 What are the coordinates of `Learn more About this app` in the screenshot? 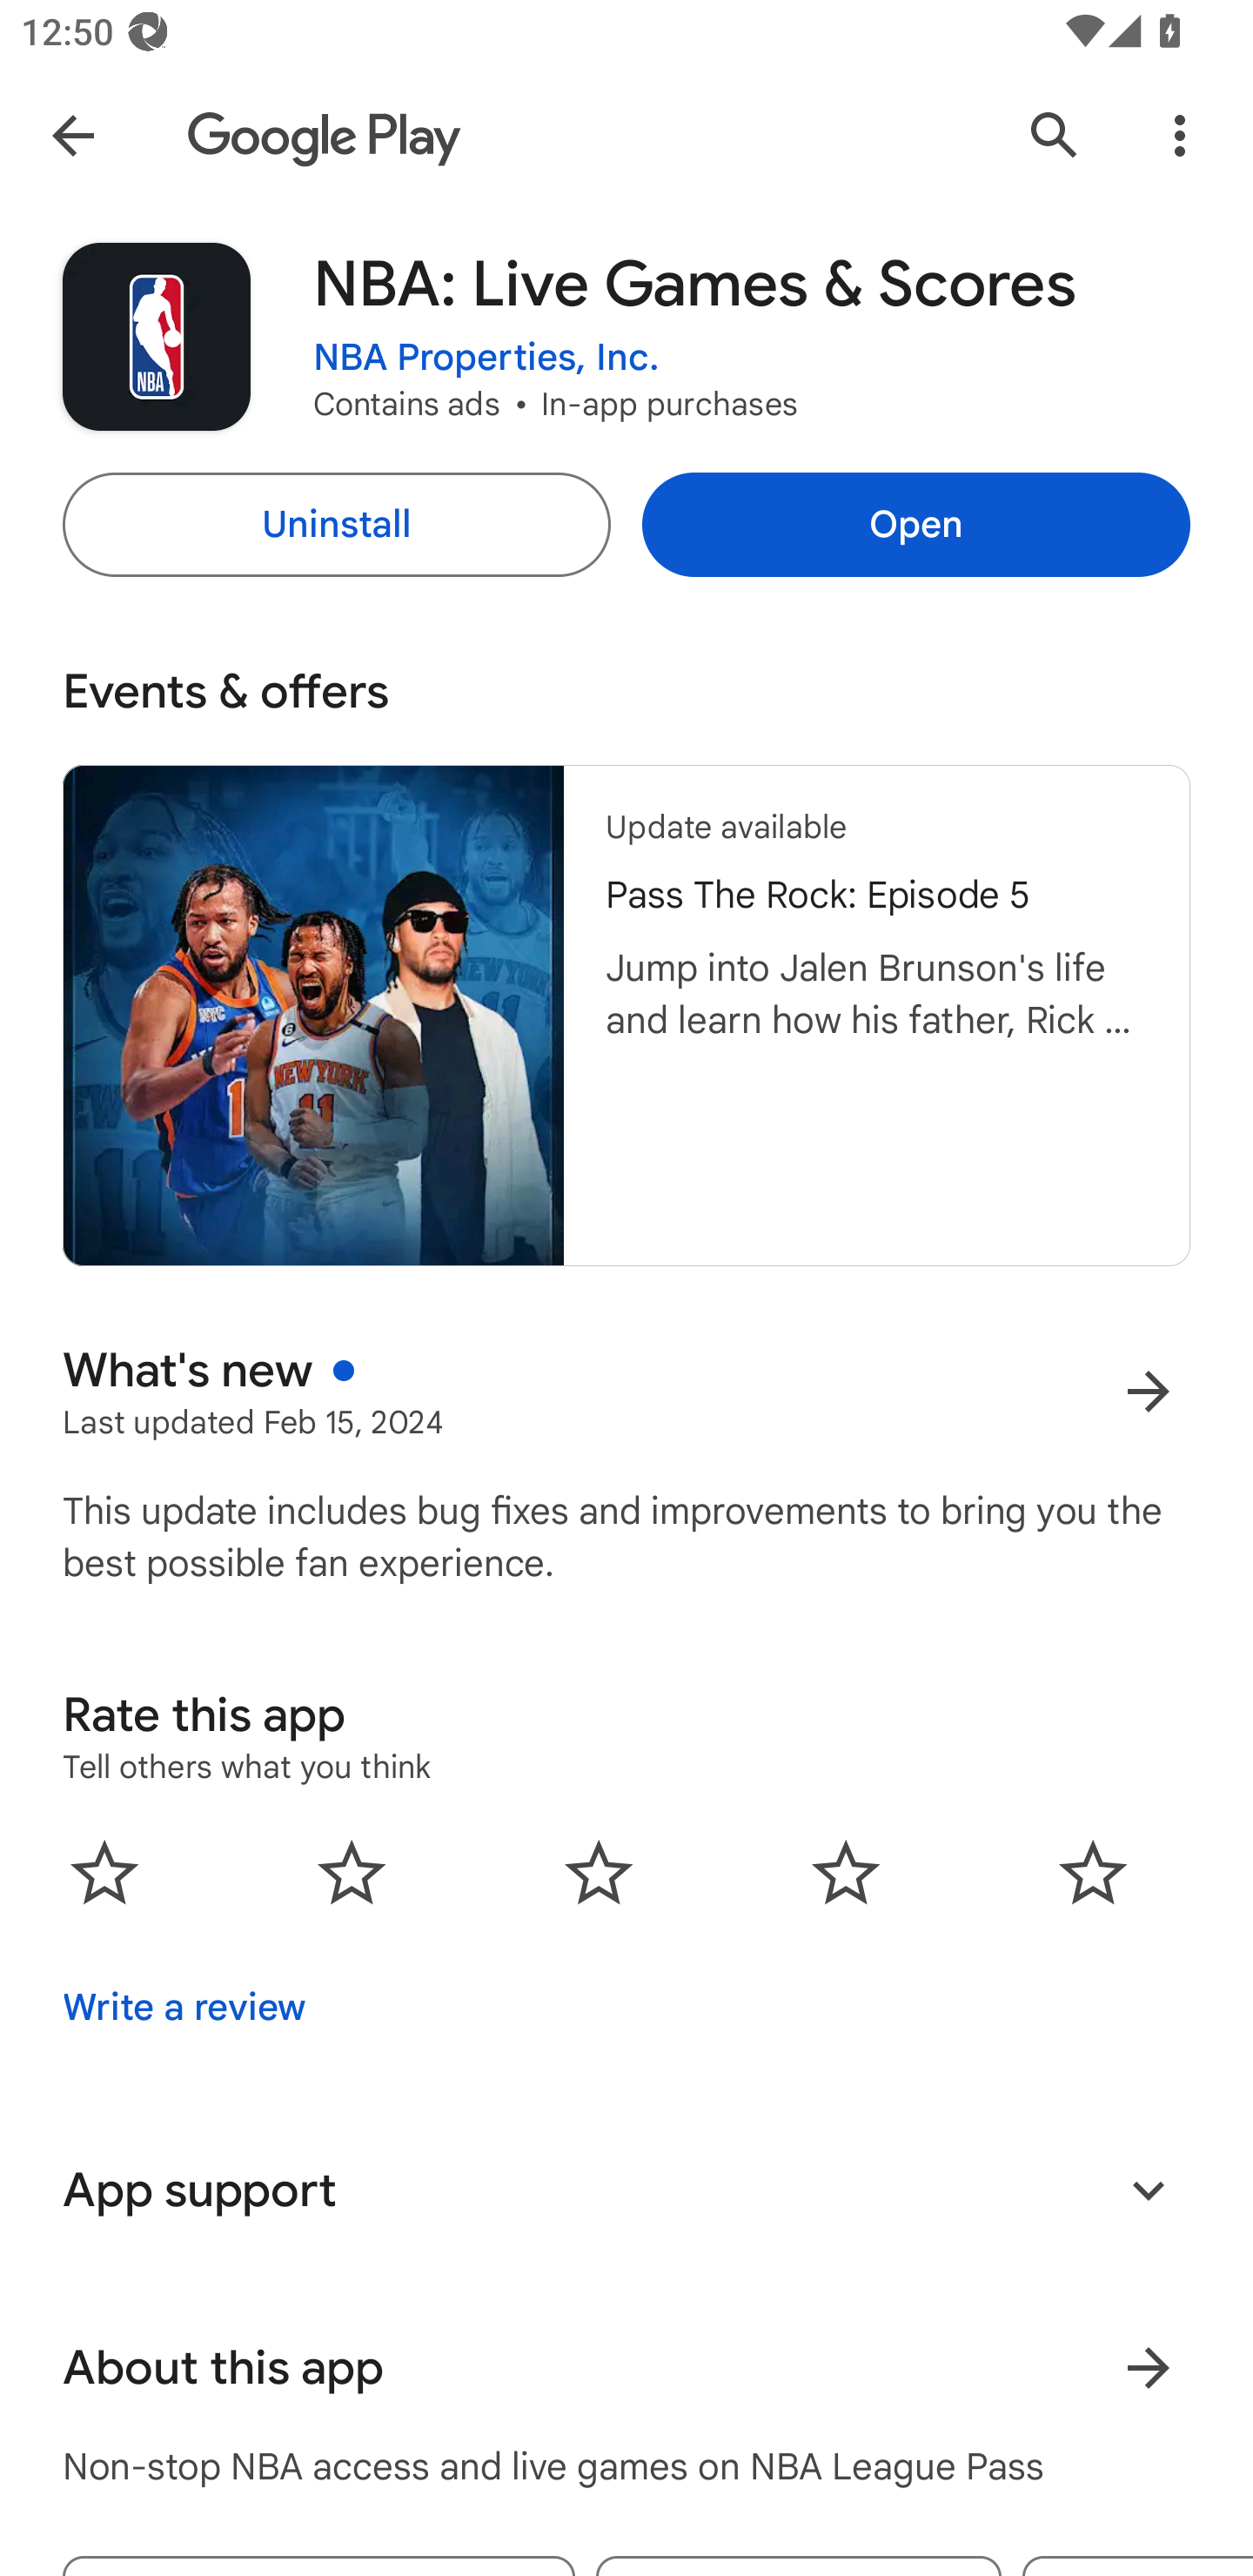 It's located at (1149, 2369).